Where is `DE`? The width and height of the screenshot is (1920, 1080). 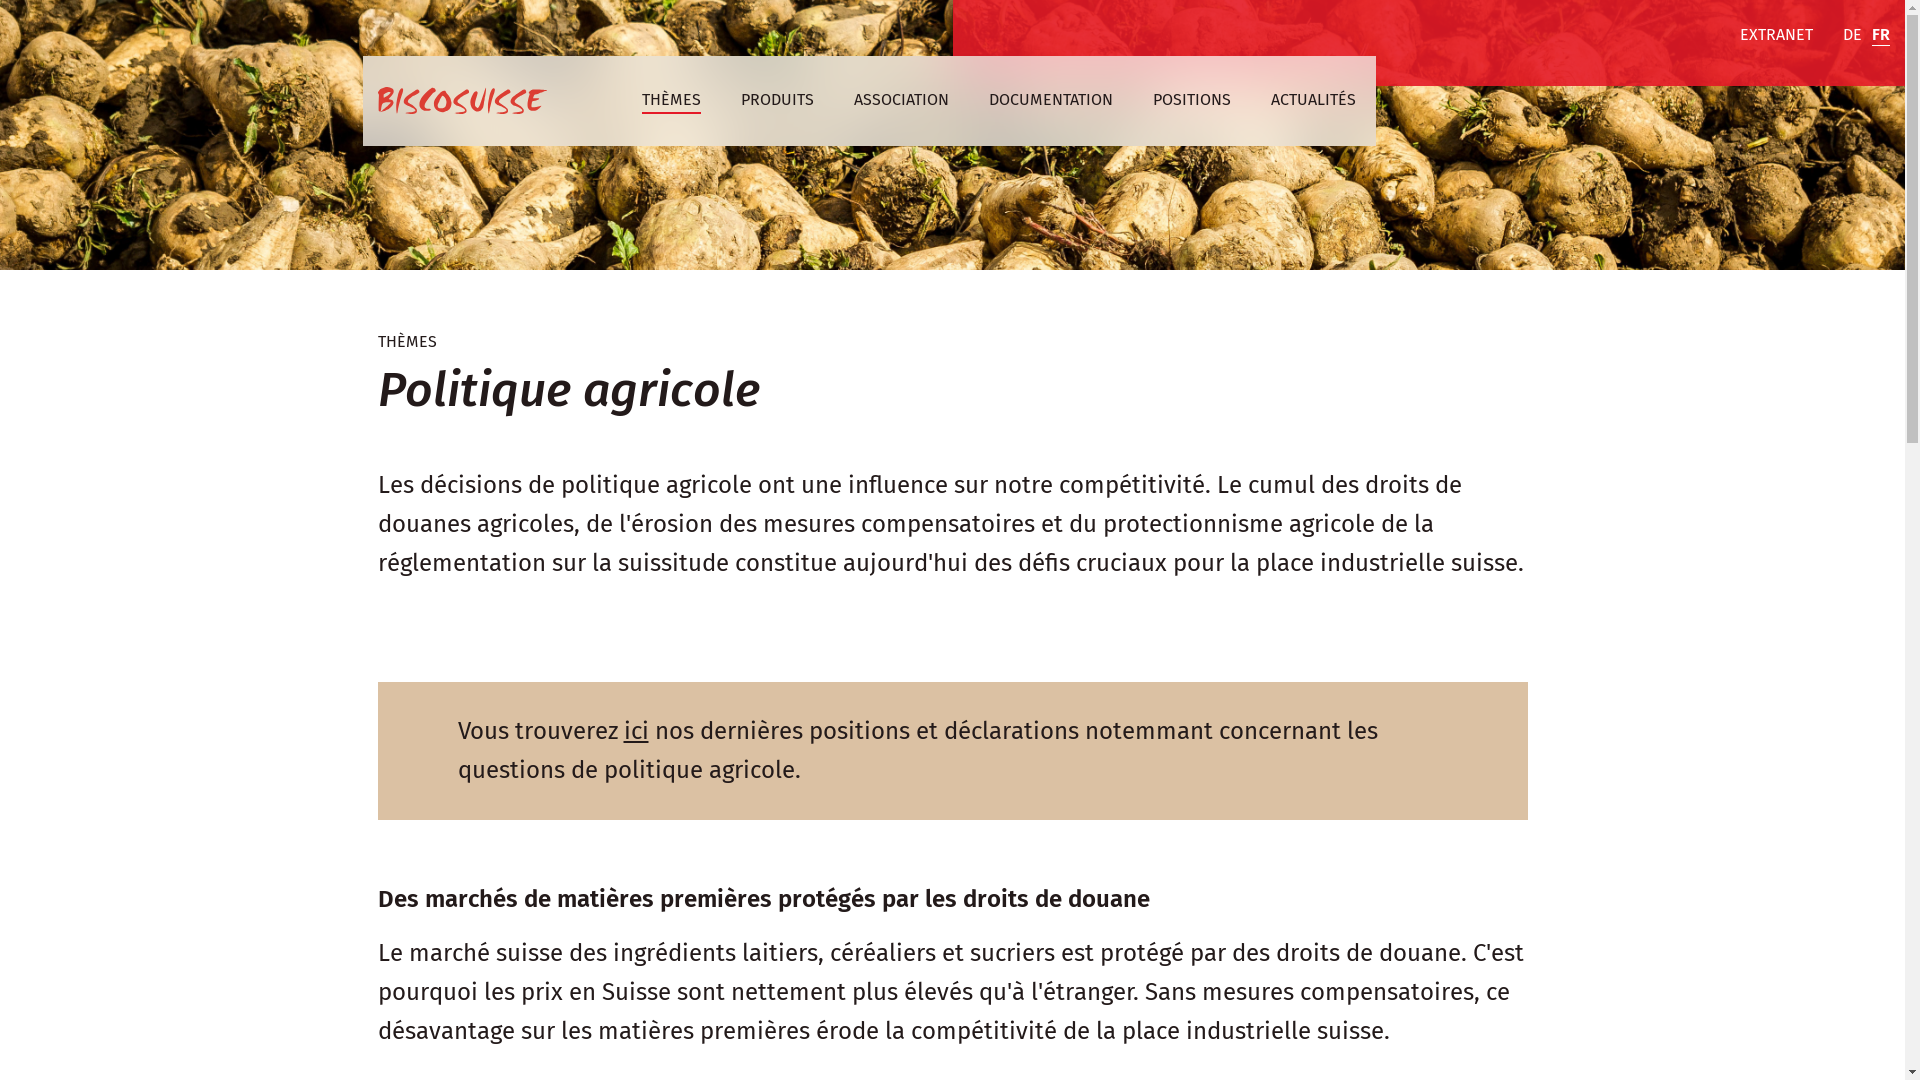
DE is located at coordinates (1852, 36).